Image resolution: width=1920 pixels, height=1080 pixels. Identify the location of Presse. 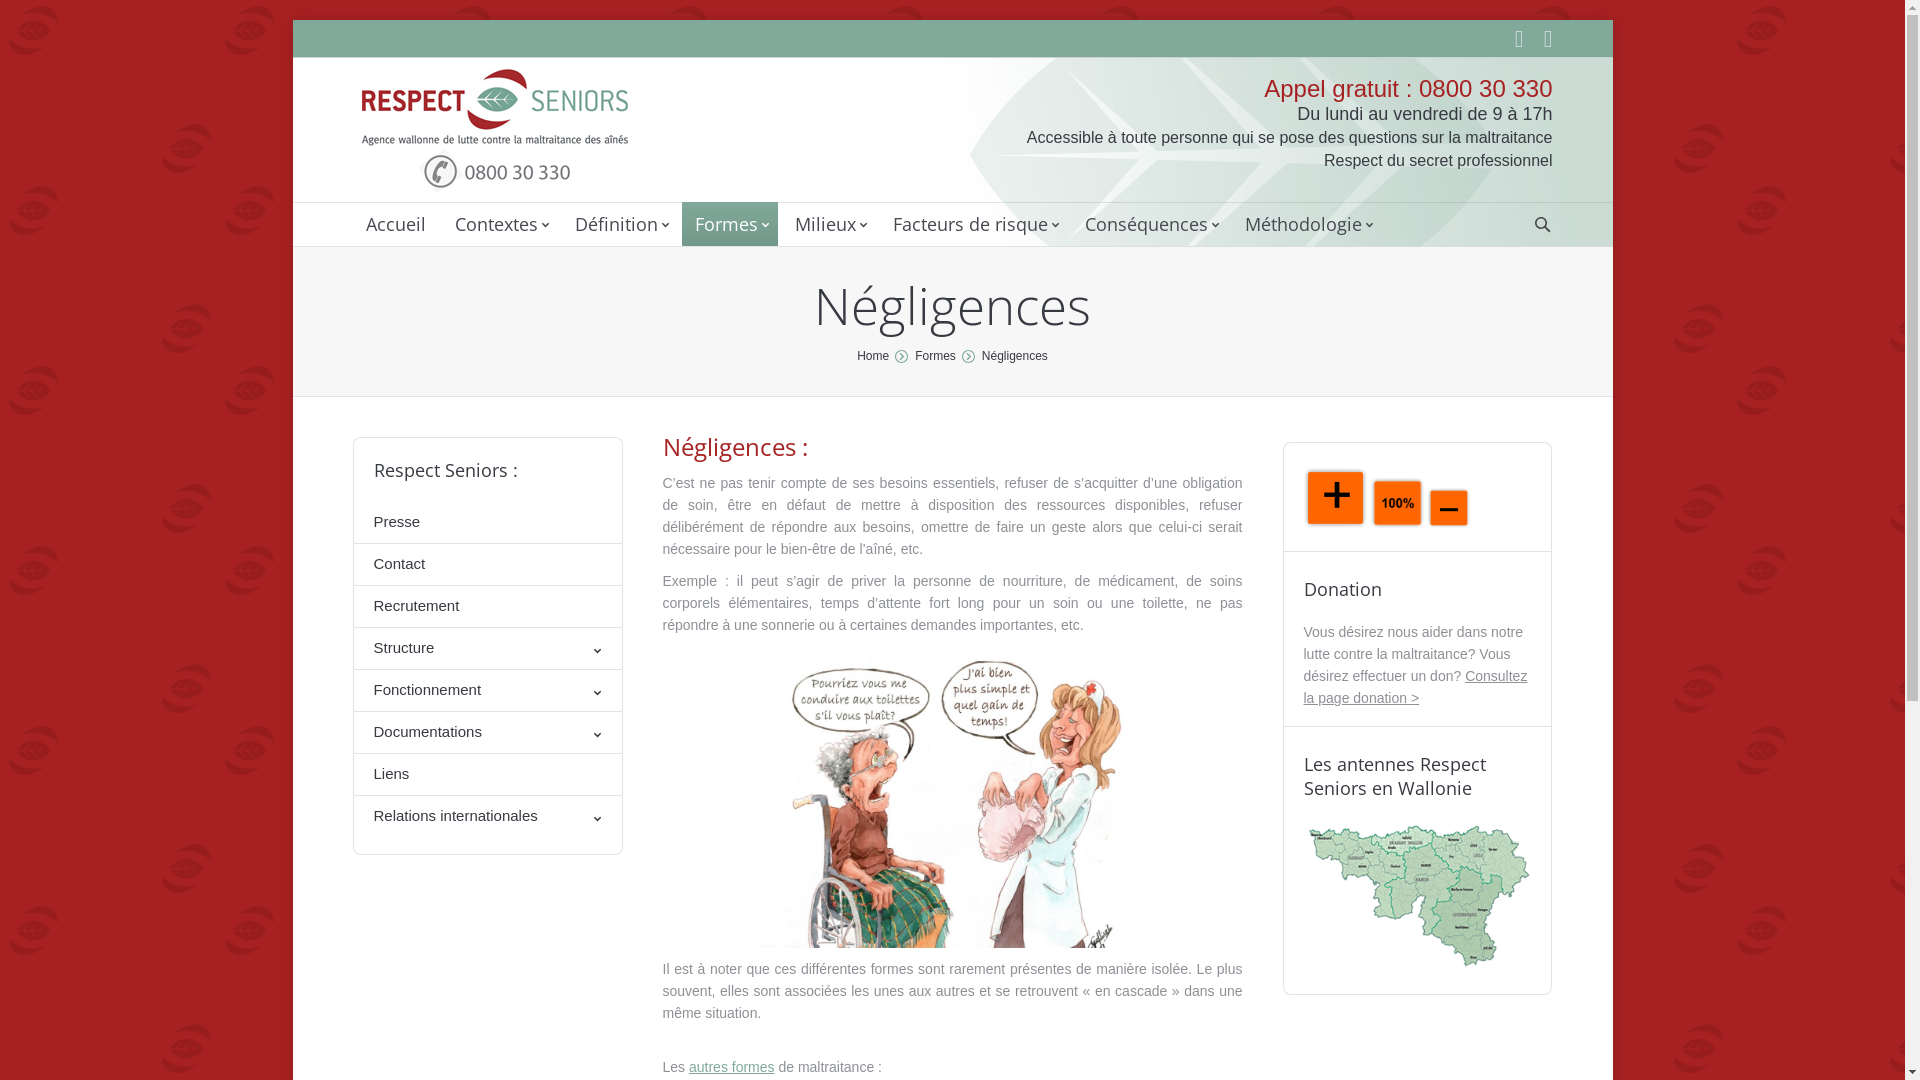
(488, 522).